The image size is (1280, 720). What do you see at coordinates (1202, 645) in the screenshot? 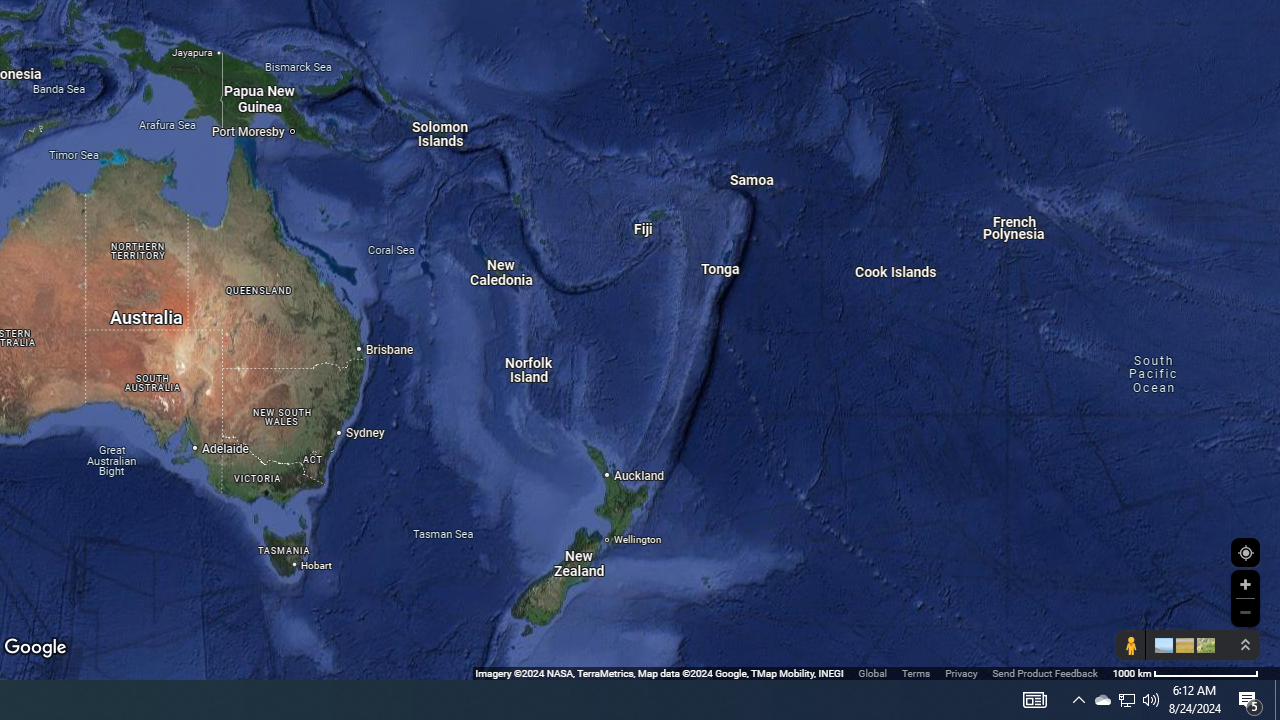
I see `Show imagery` at bounding box center [1202, 645].